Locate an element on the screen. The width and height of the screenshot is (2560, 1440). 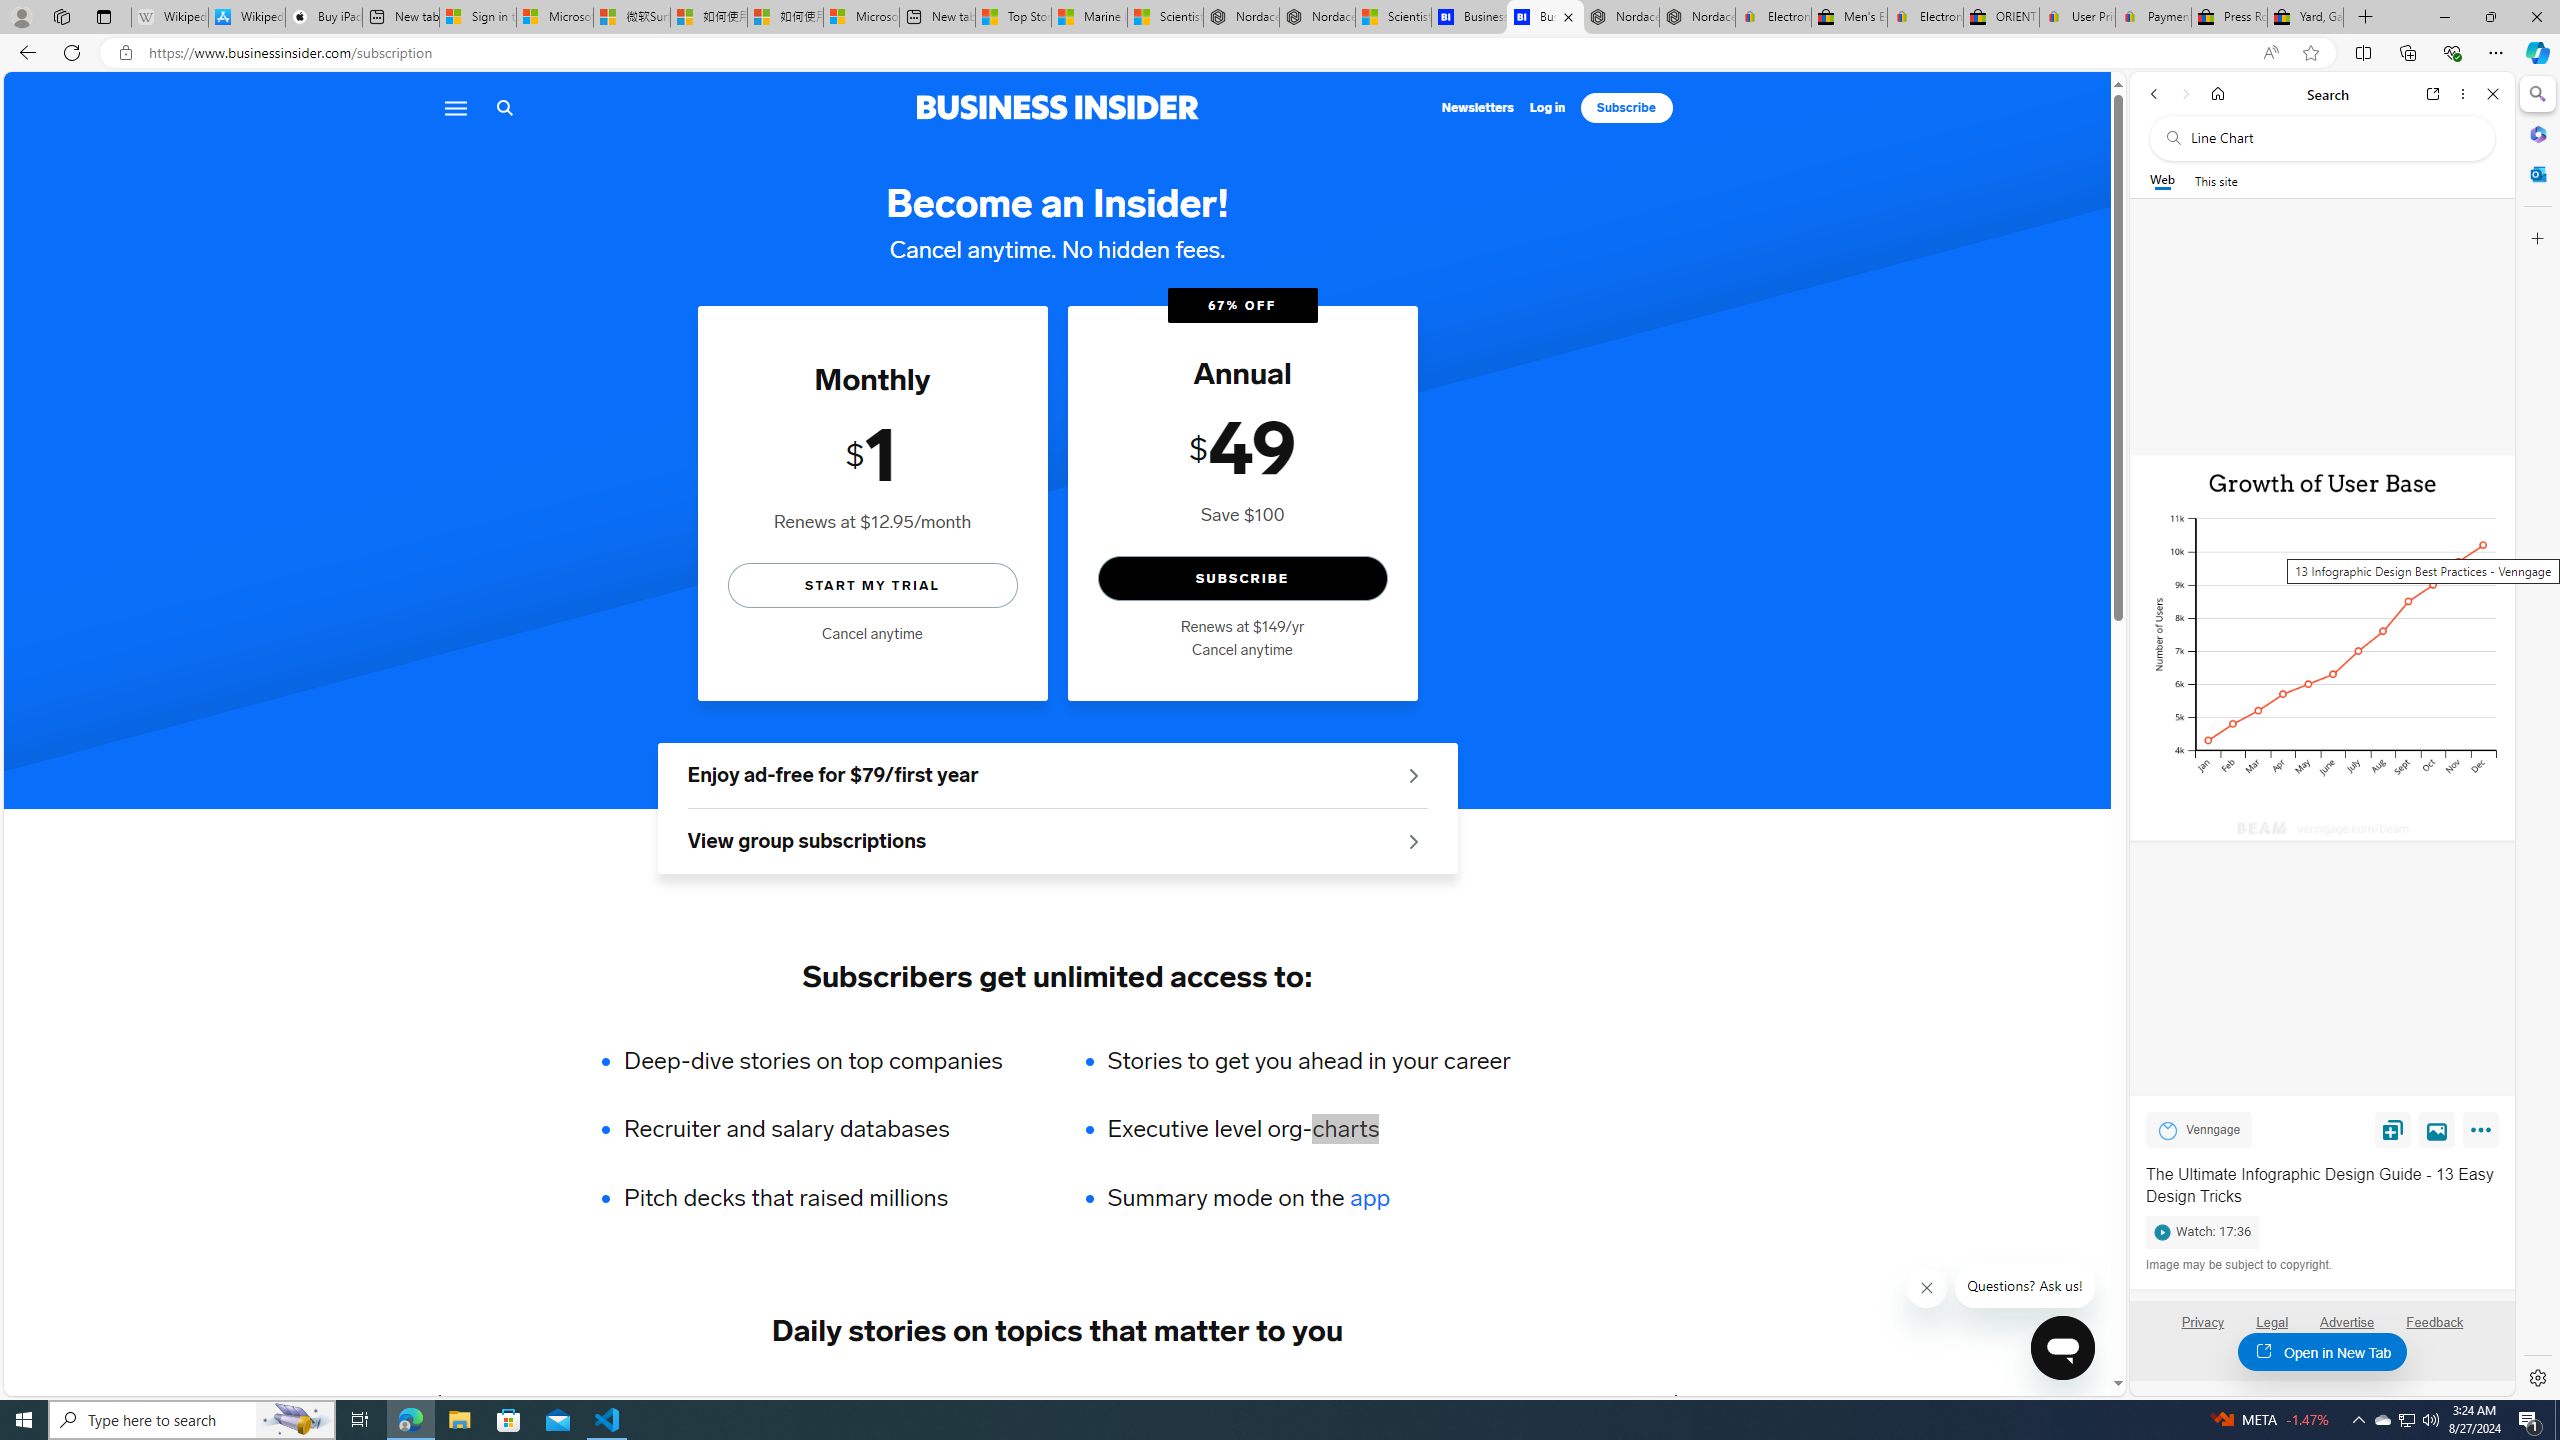
Watch: 17:36 is located at coordinates (2322, 1228).